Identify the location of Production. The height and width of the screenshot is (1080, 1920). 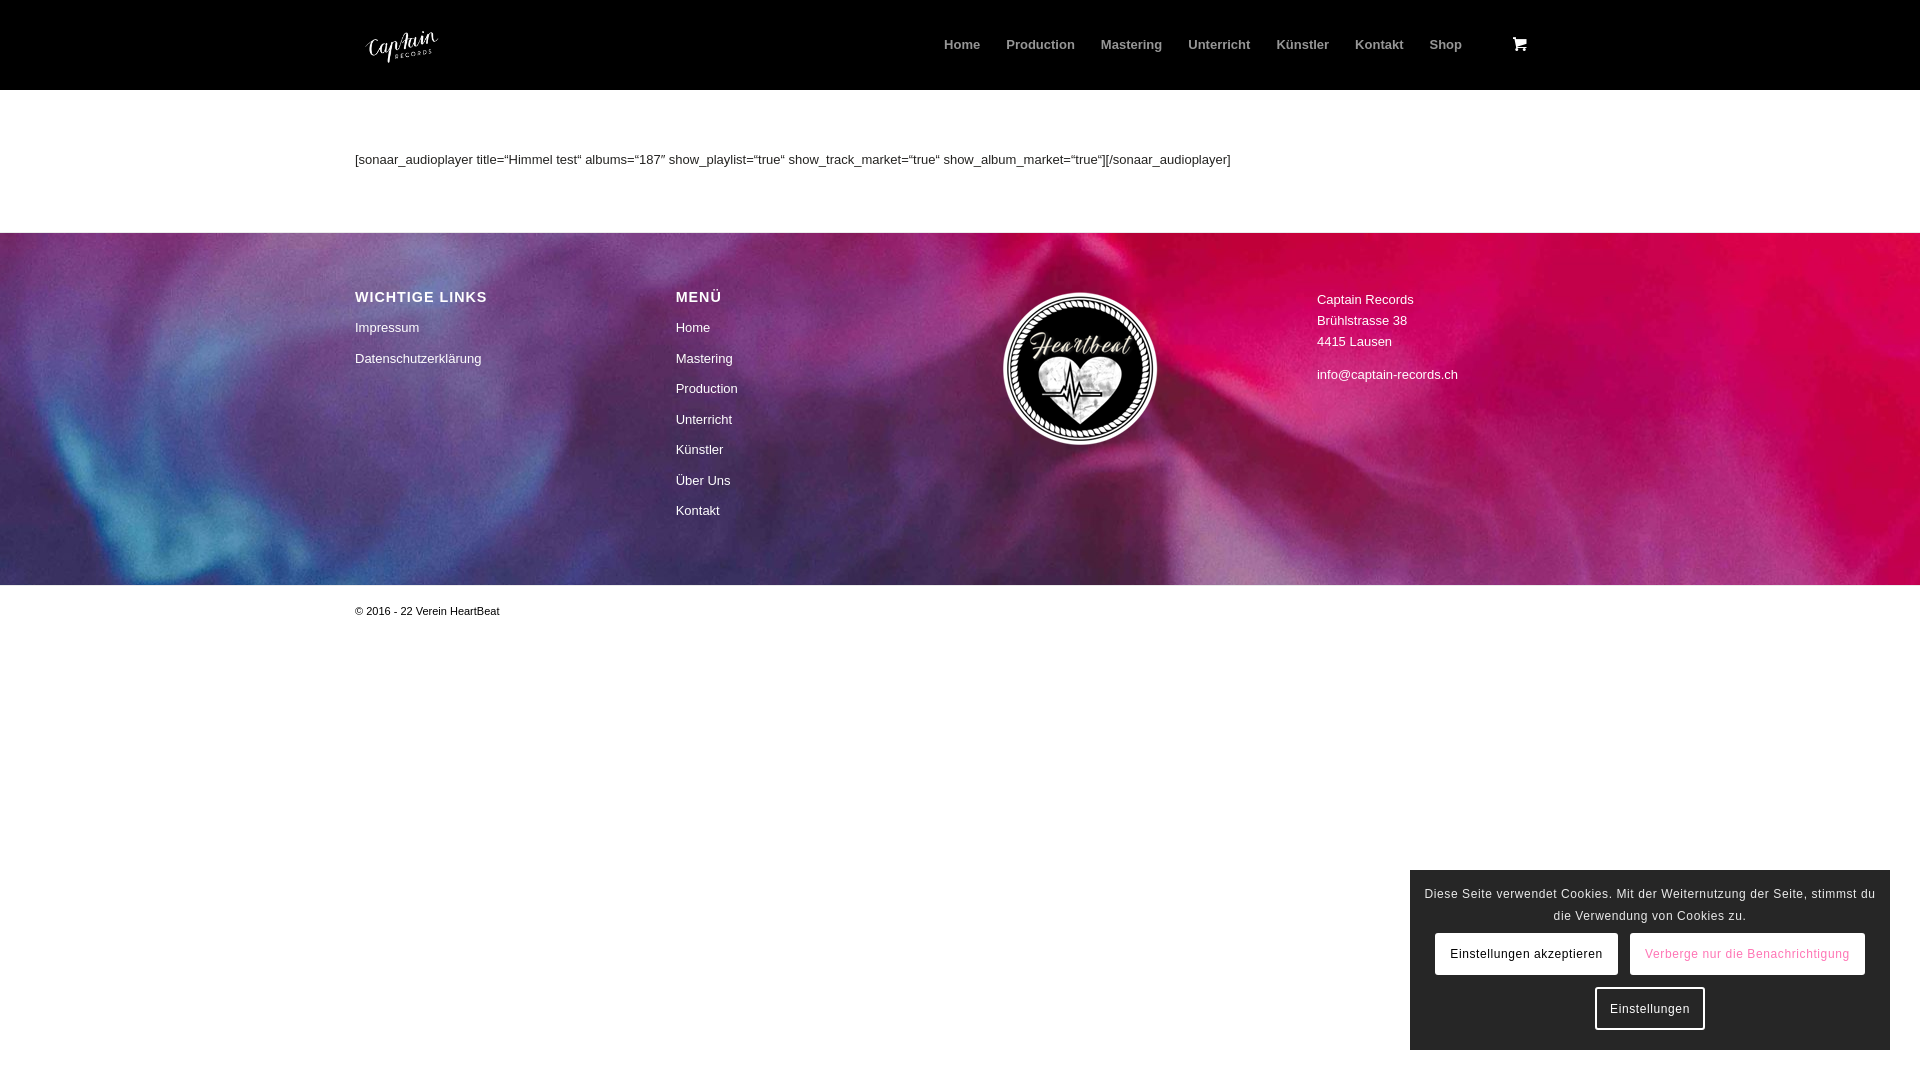
(1040, 45).